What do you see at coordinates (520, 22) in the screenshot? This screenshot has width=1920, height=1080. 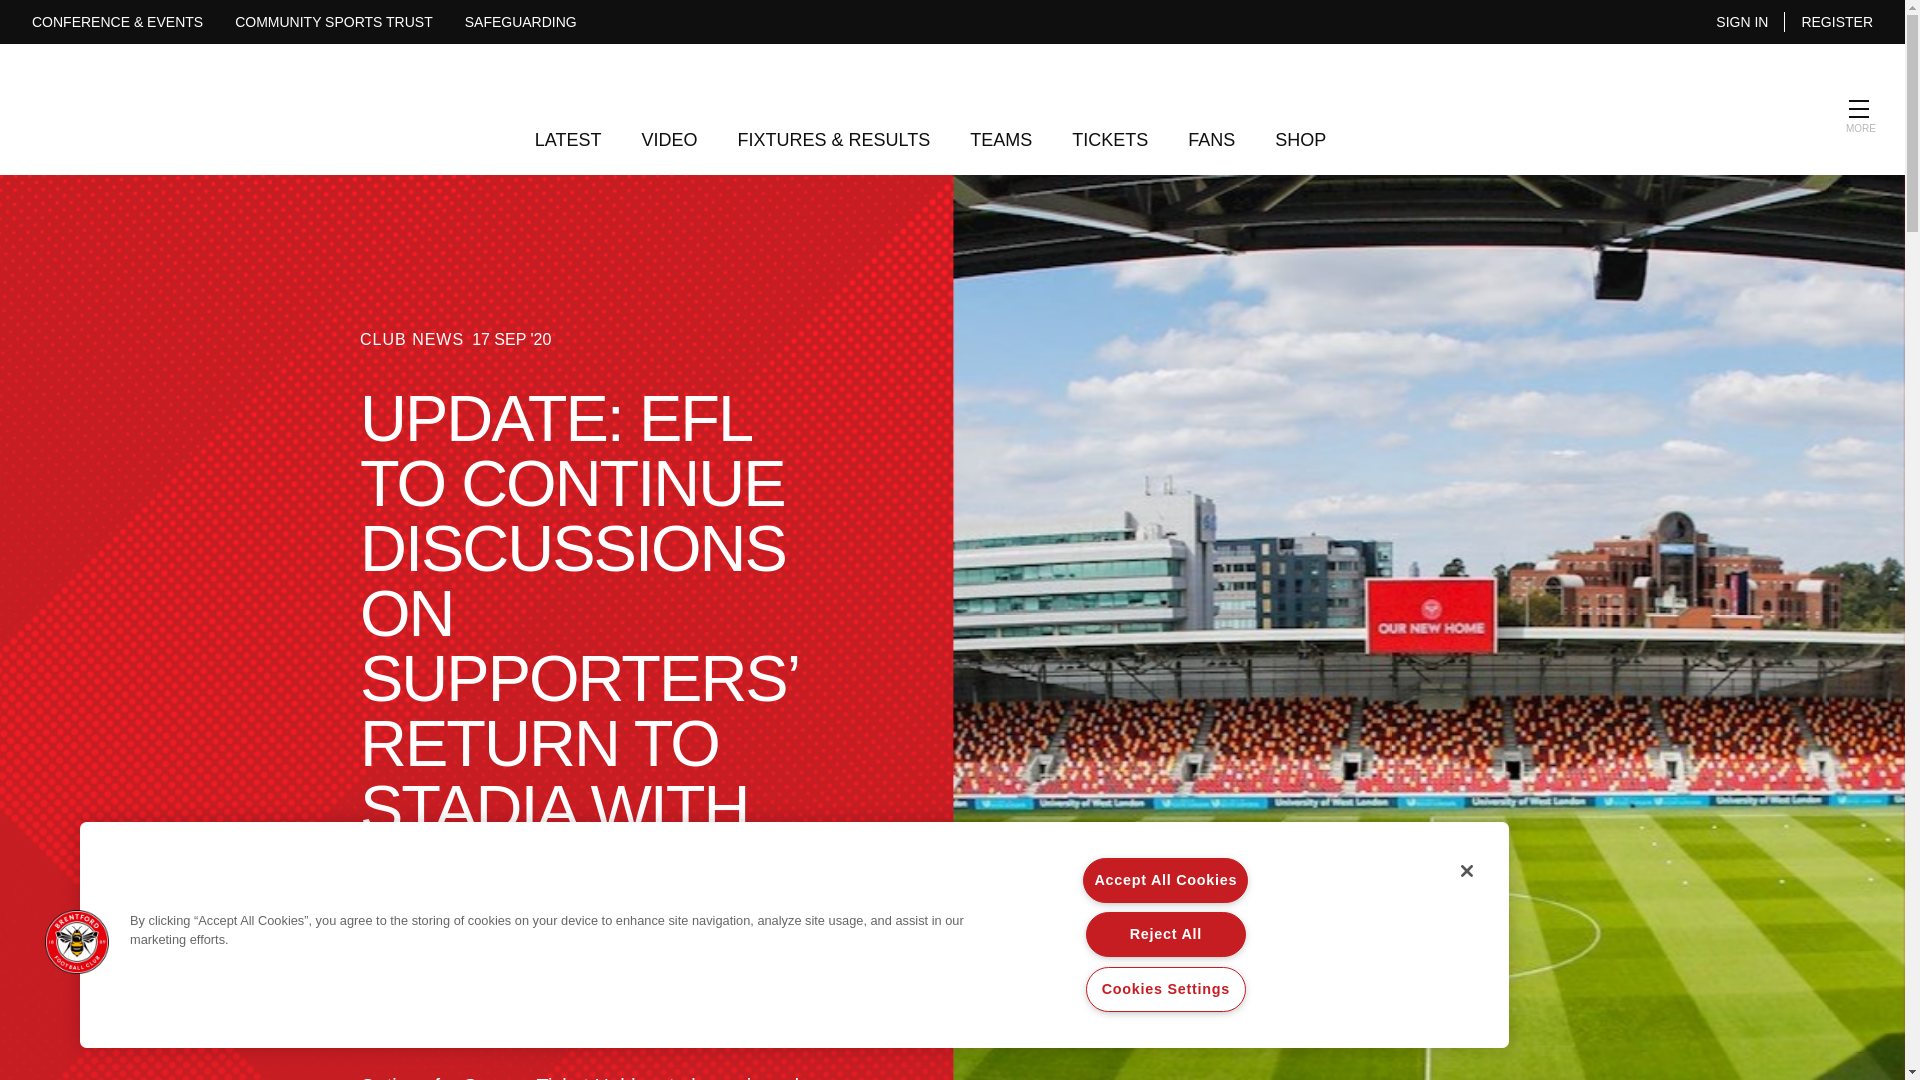 I see `Safeguarding` at bounding box center [520, 22].